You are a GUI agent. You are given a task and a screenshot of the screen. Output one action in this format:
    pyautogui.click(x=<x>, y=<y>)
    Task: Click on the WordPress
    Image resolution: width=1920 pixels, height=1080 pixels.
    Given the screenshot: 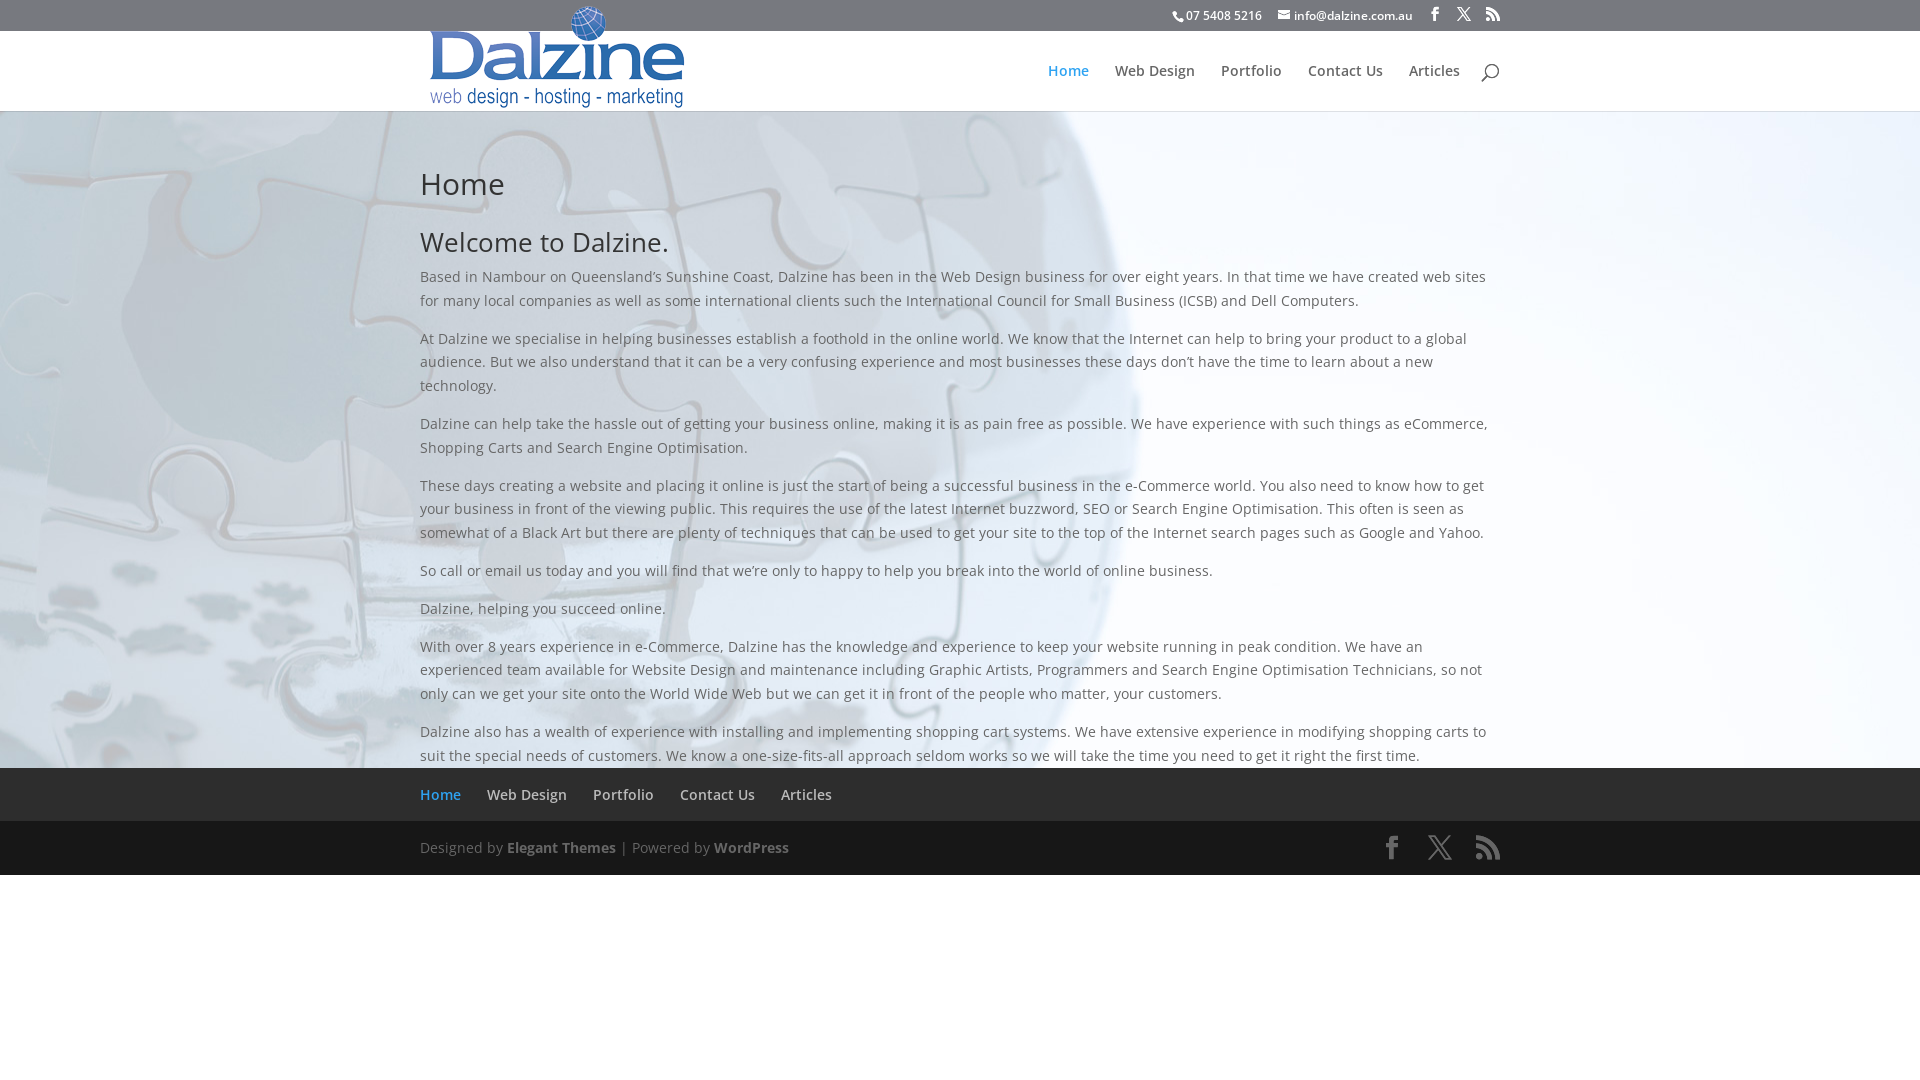 What is the action you would take?
    pyautogui.click(x=752, y=848)
    